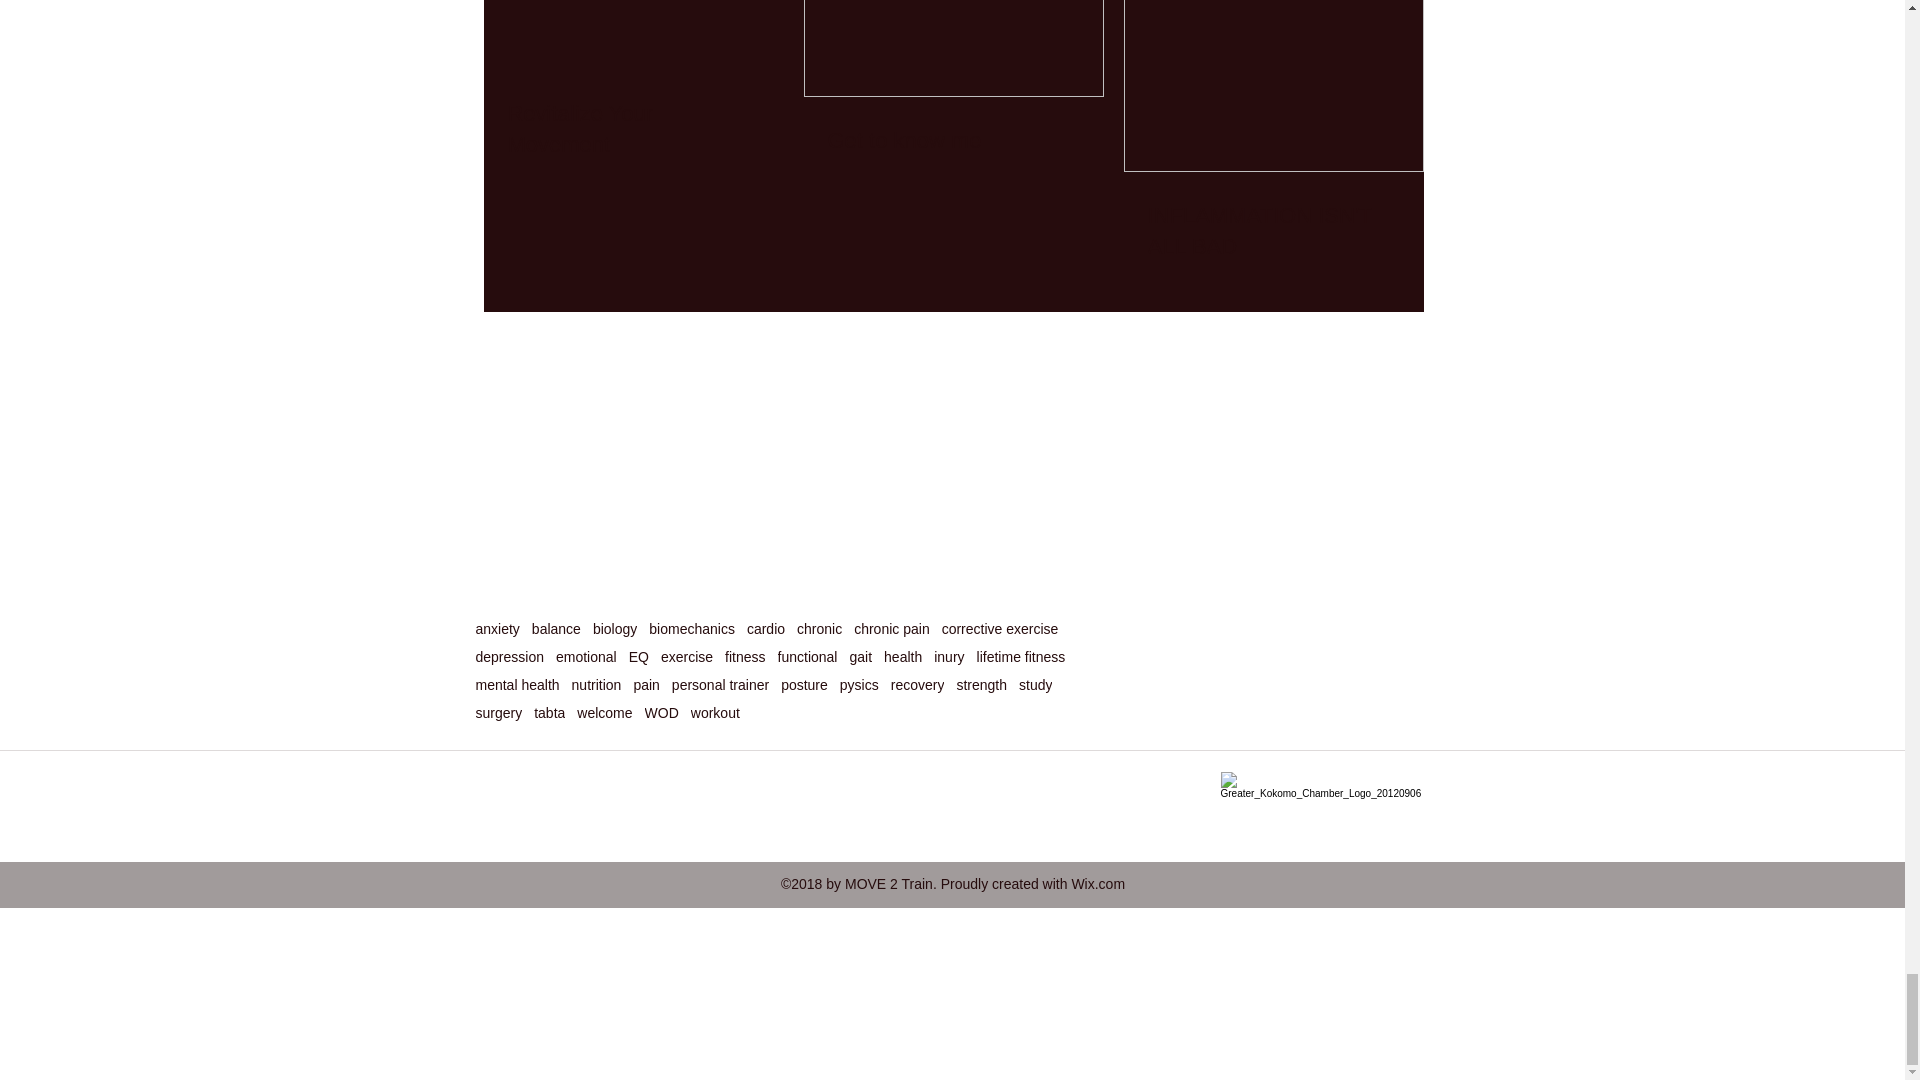 Image resolution: width=1920 pixels, height=1080 pixels. Describe the element at coordinates (948, 657) in the screenshot. I see `inury` at that location.